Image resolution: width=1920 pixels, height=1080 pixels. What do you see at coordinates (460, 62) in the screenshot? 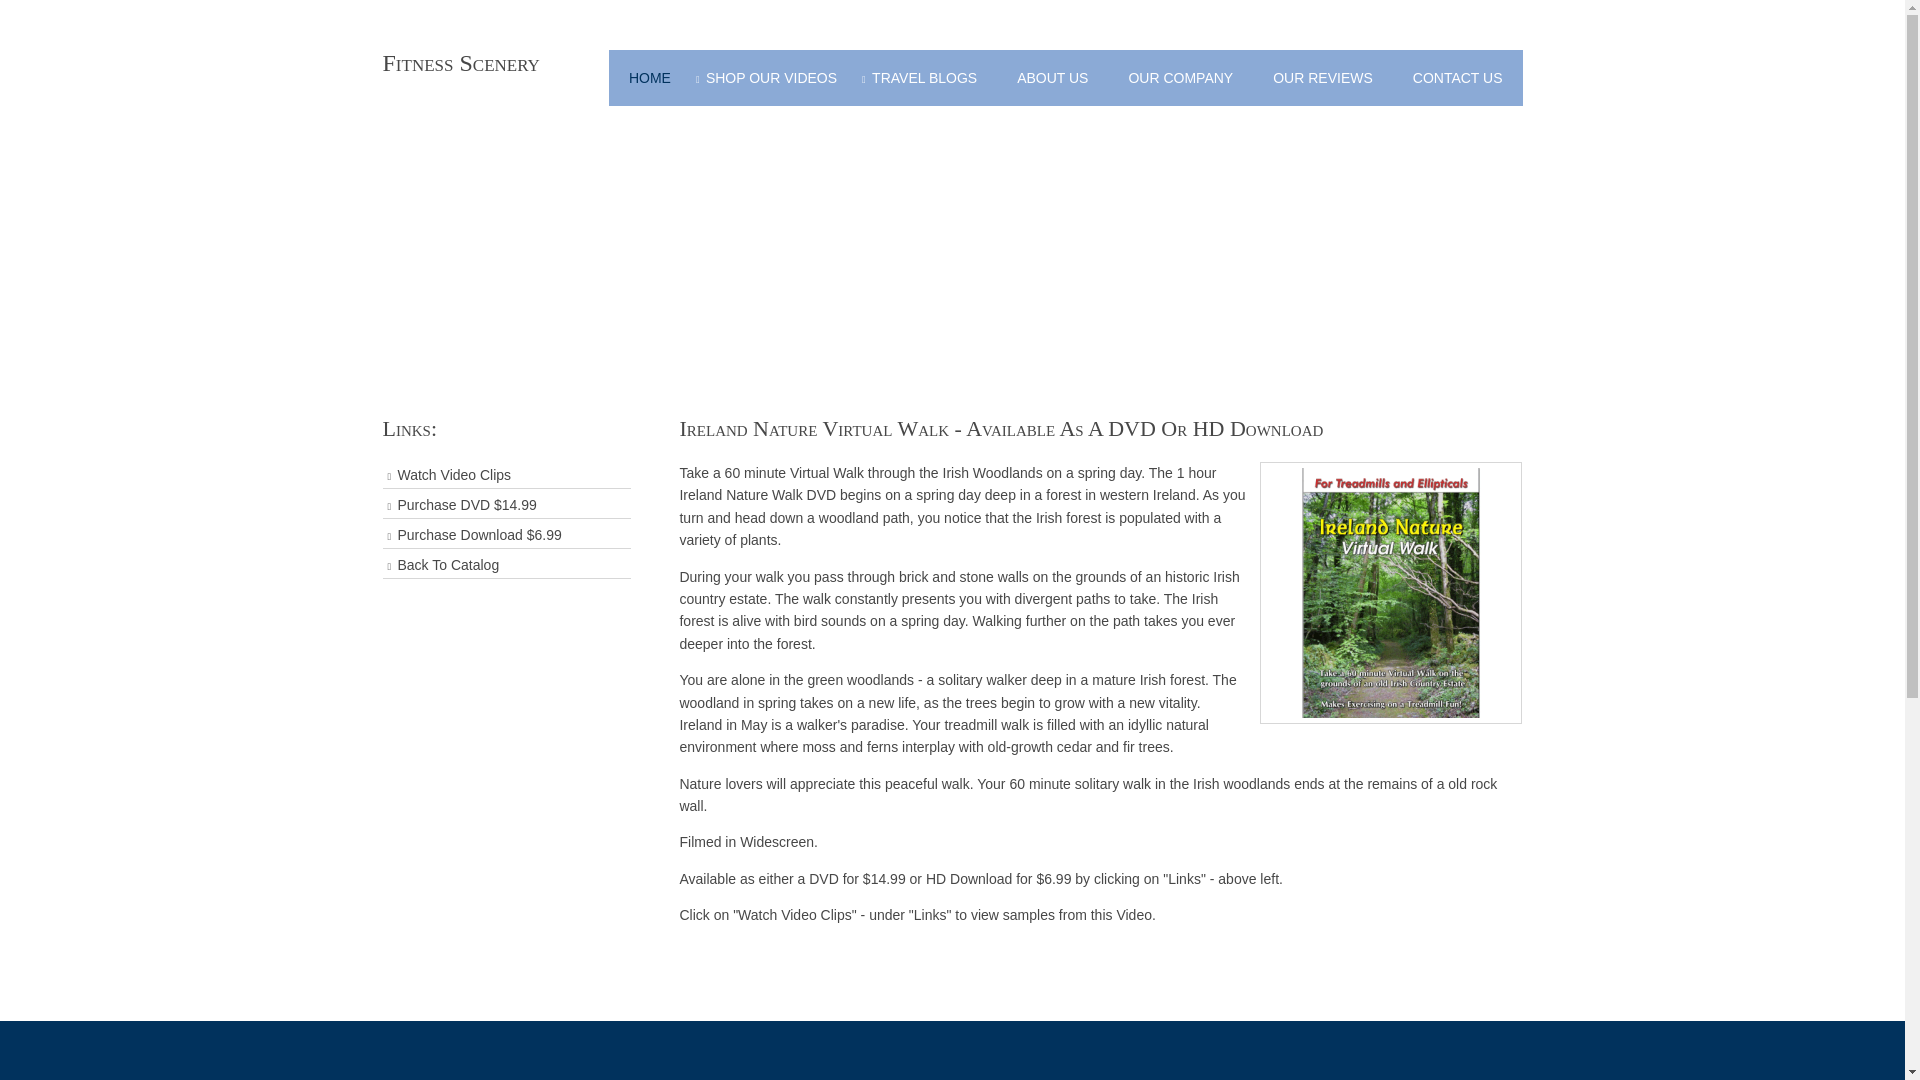
I see `Fitness Scenery` at bounding box center [460, 62].